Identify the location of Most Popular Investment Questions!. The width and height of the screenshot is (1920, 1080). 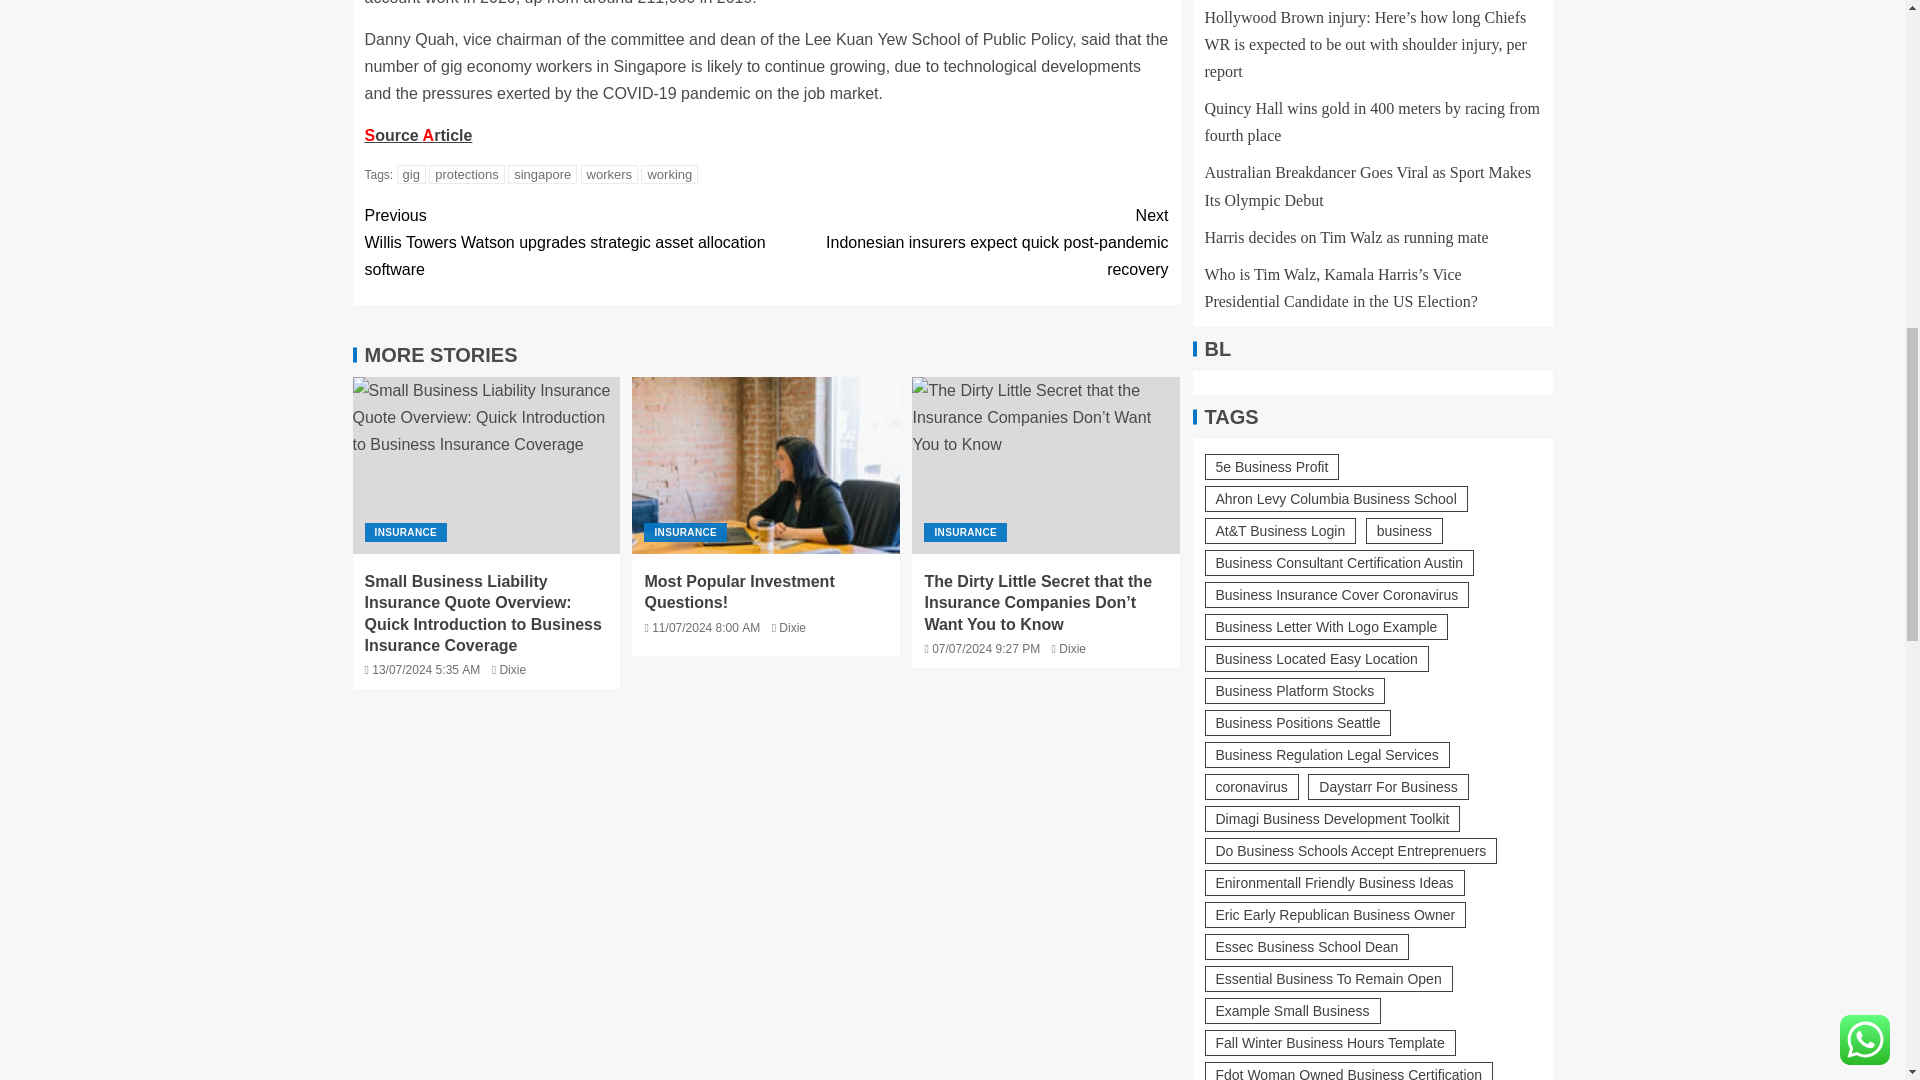
(738, 592).